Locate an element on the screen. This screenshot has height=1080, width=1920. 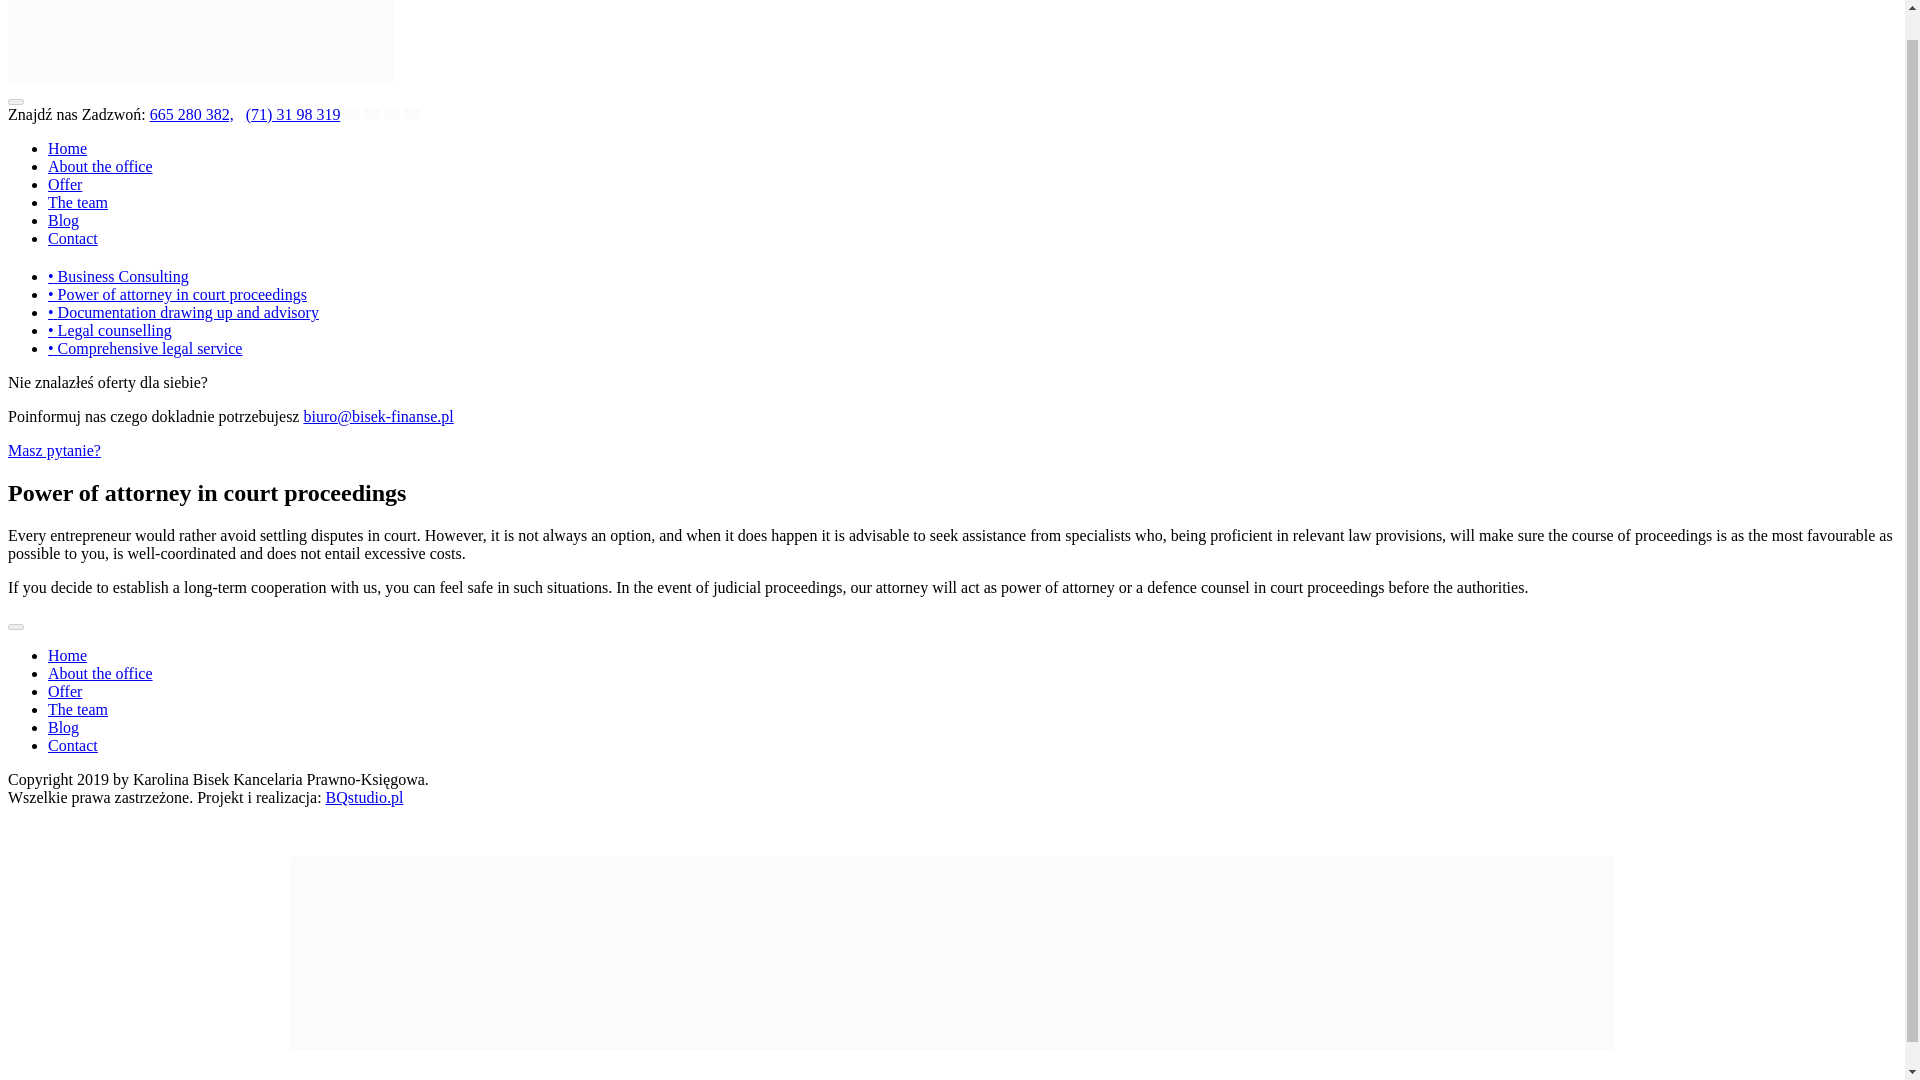
Home is located at coordinates (67, 148).